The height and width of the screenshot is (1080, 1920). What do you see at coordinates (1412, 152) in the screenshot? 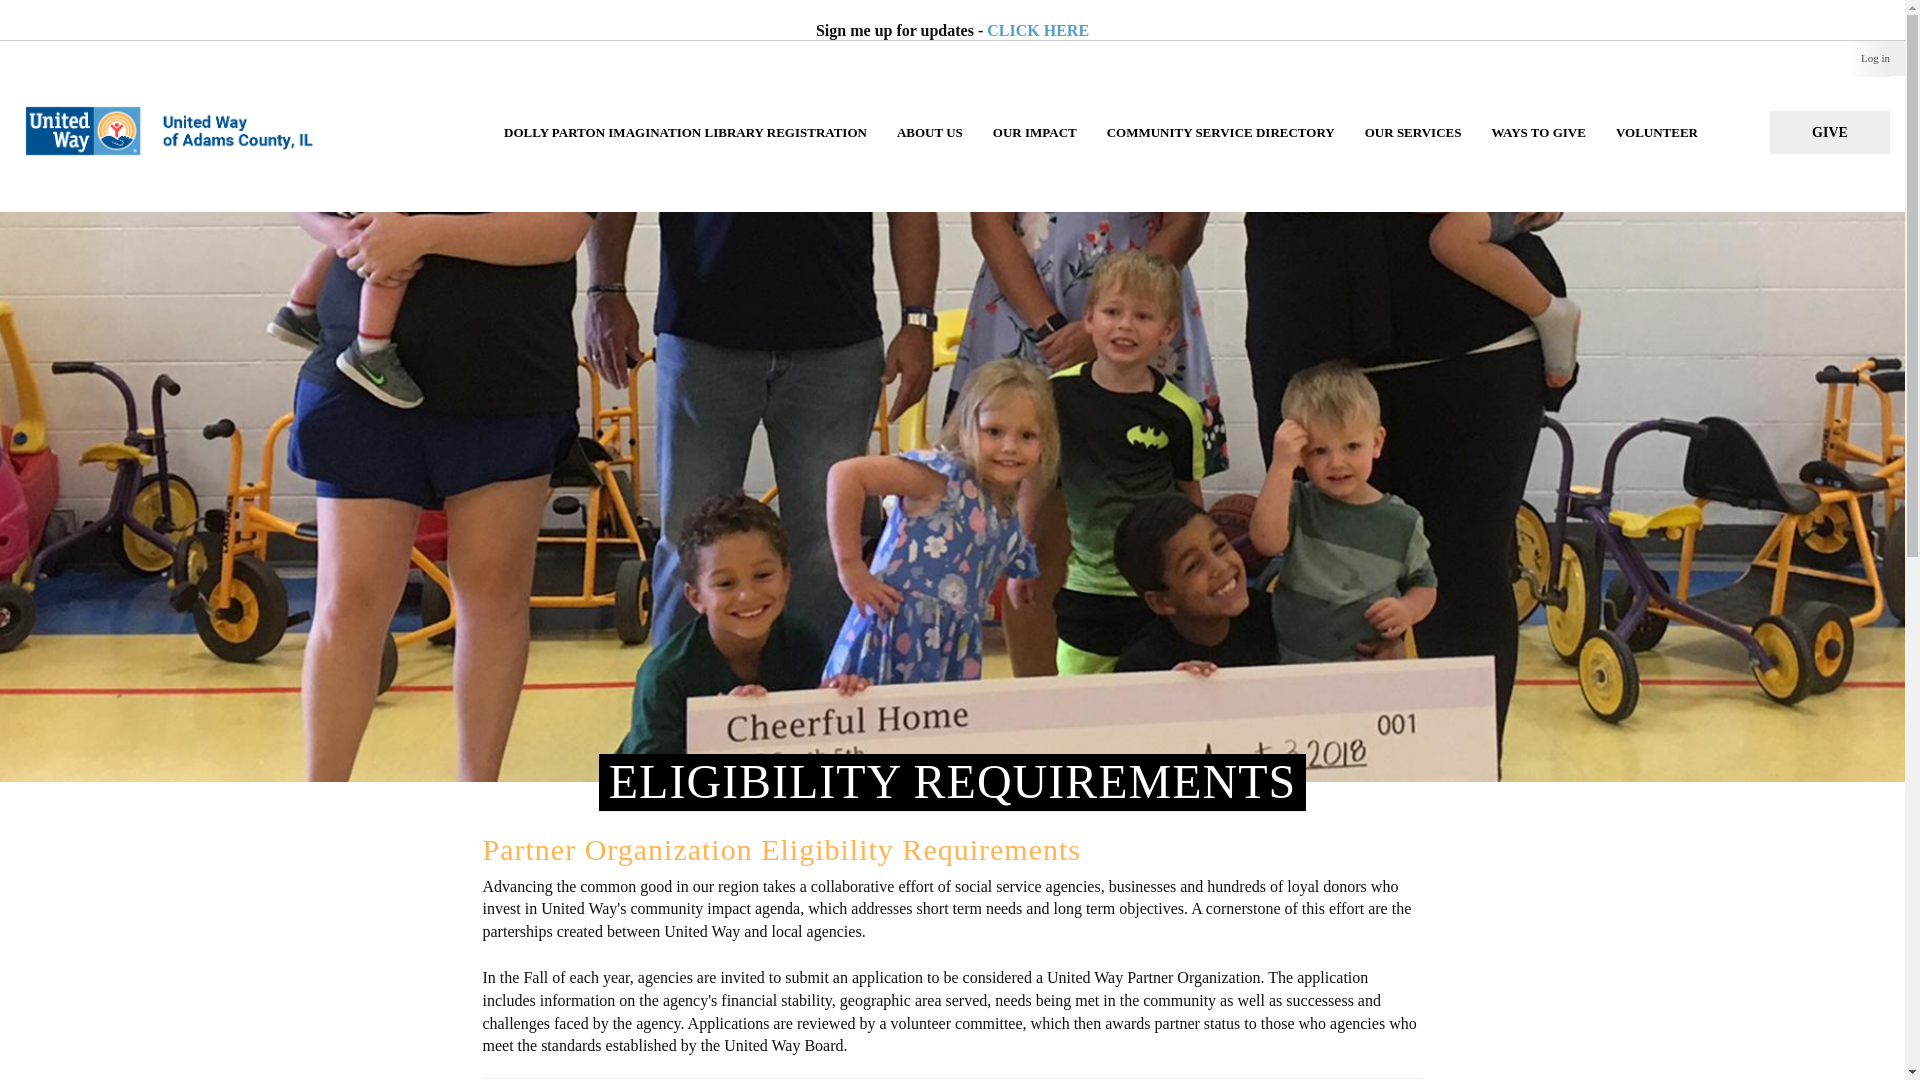
I see `OUR SERVICES` at bounding box center [1412, 152].